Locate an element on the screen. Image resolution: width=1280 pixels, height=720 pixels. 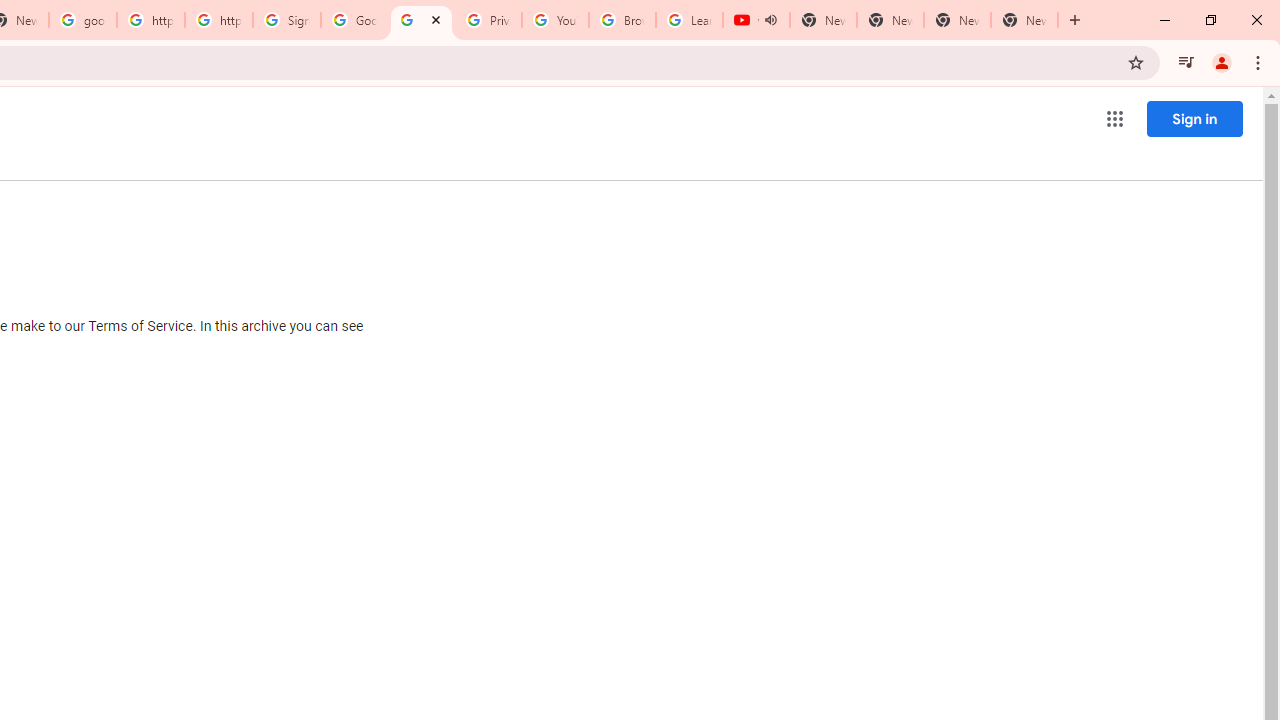
Sign in - Google Accounts is located at coordinates (287, 20).